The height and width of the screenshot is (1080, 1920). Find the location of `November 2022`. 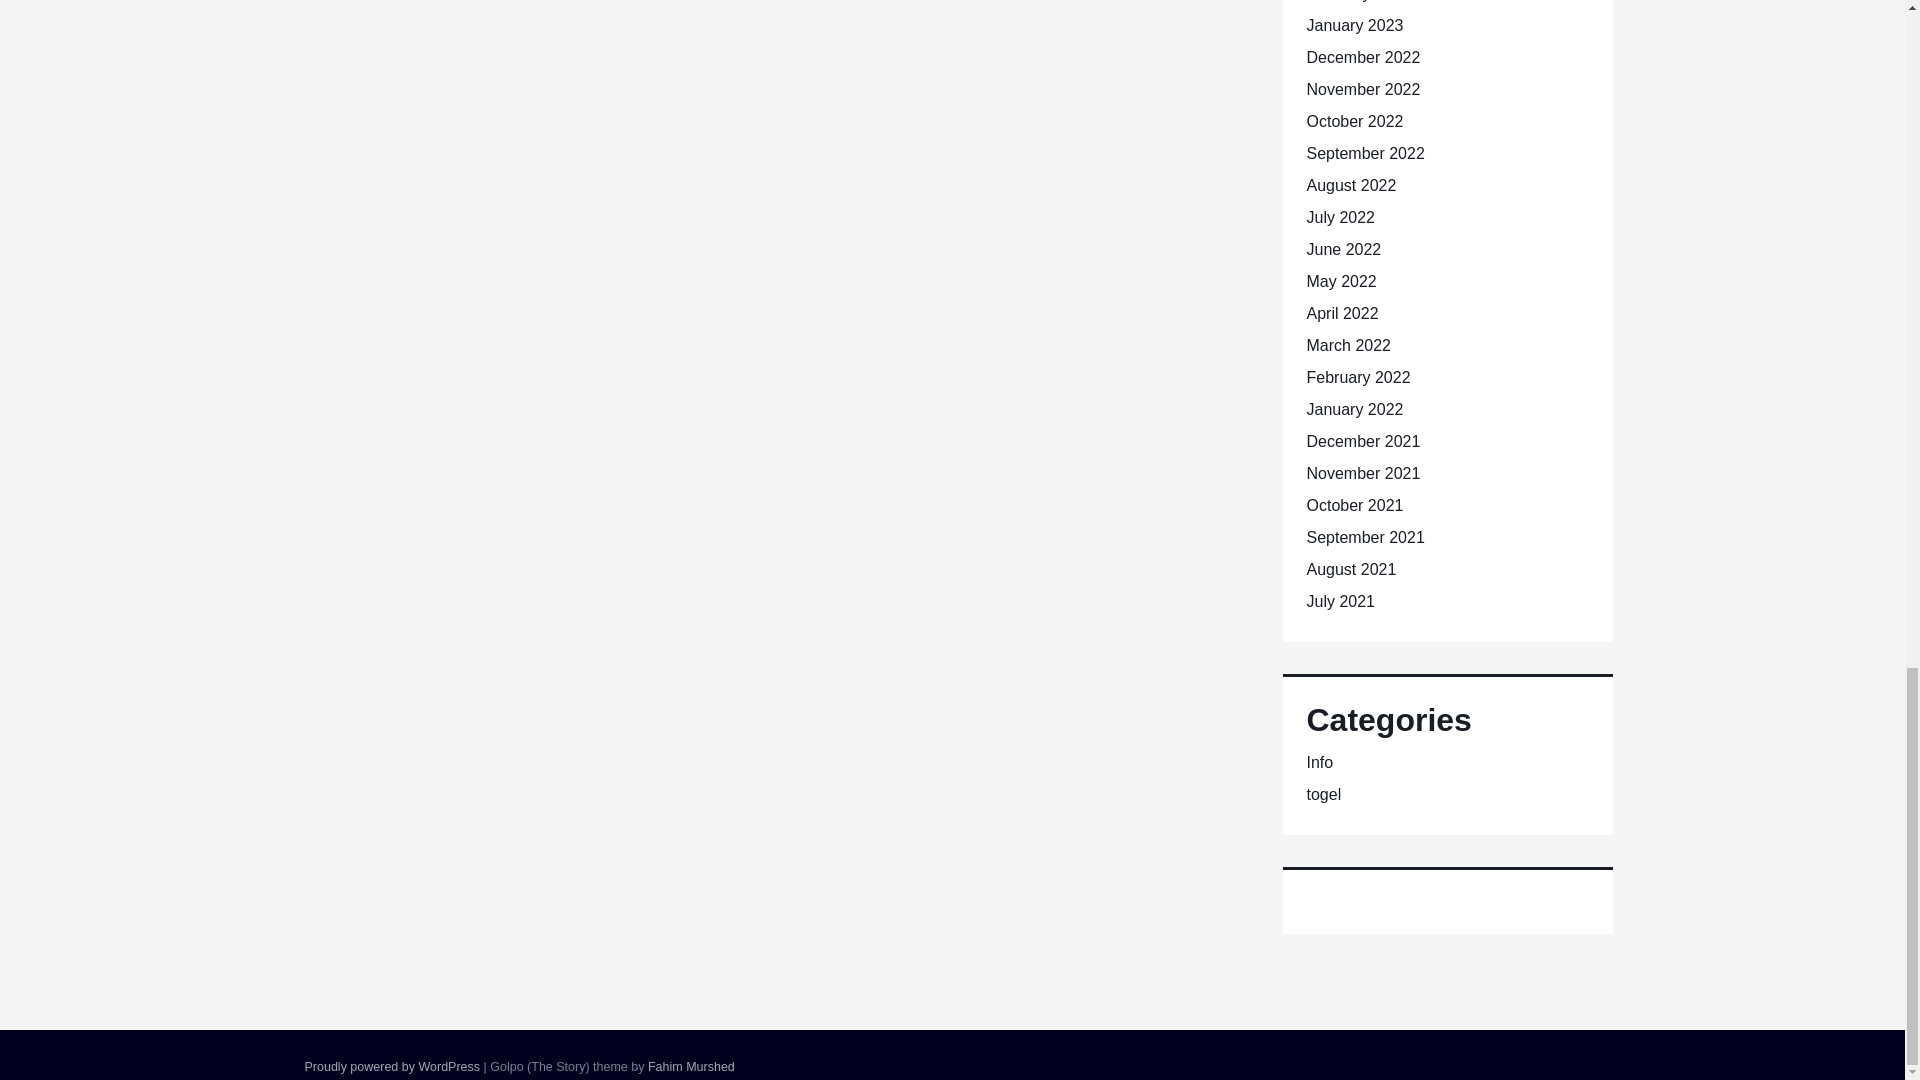

November 2022 is located at coordinates (1362, 90).